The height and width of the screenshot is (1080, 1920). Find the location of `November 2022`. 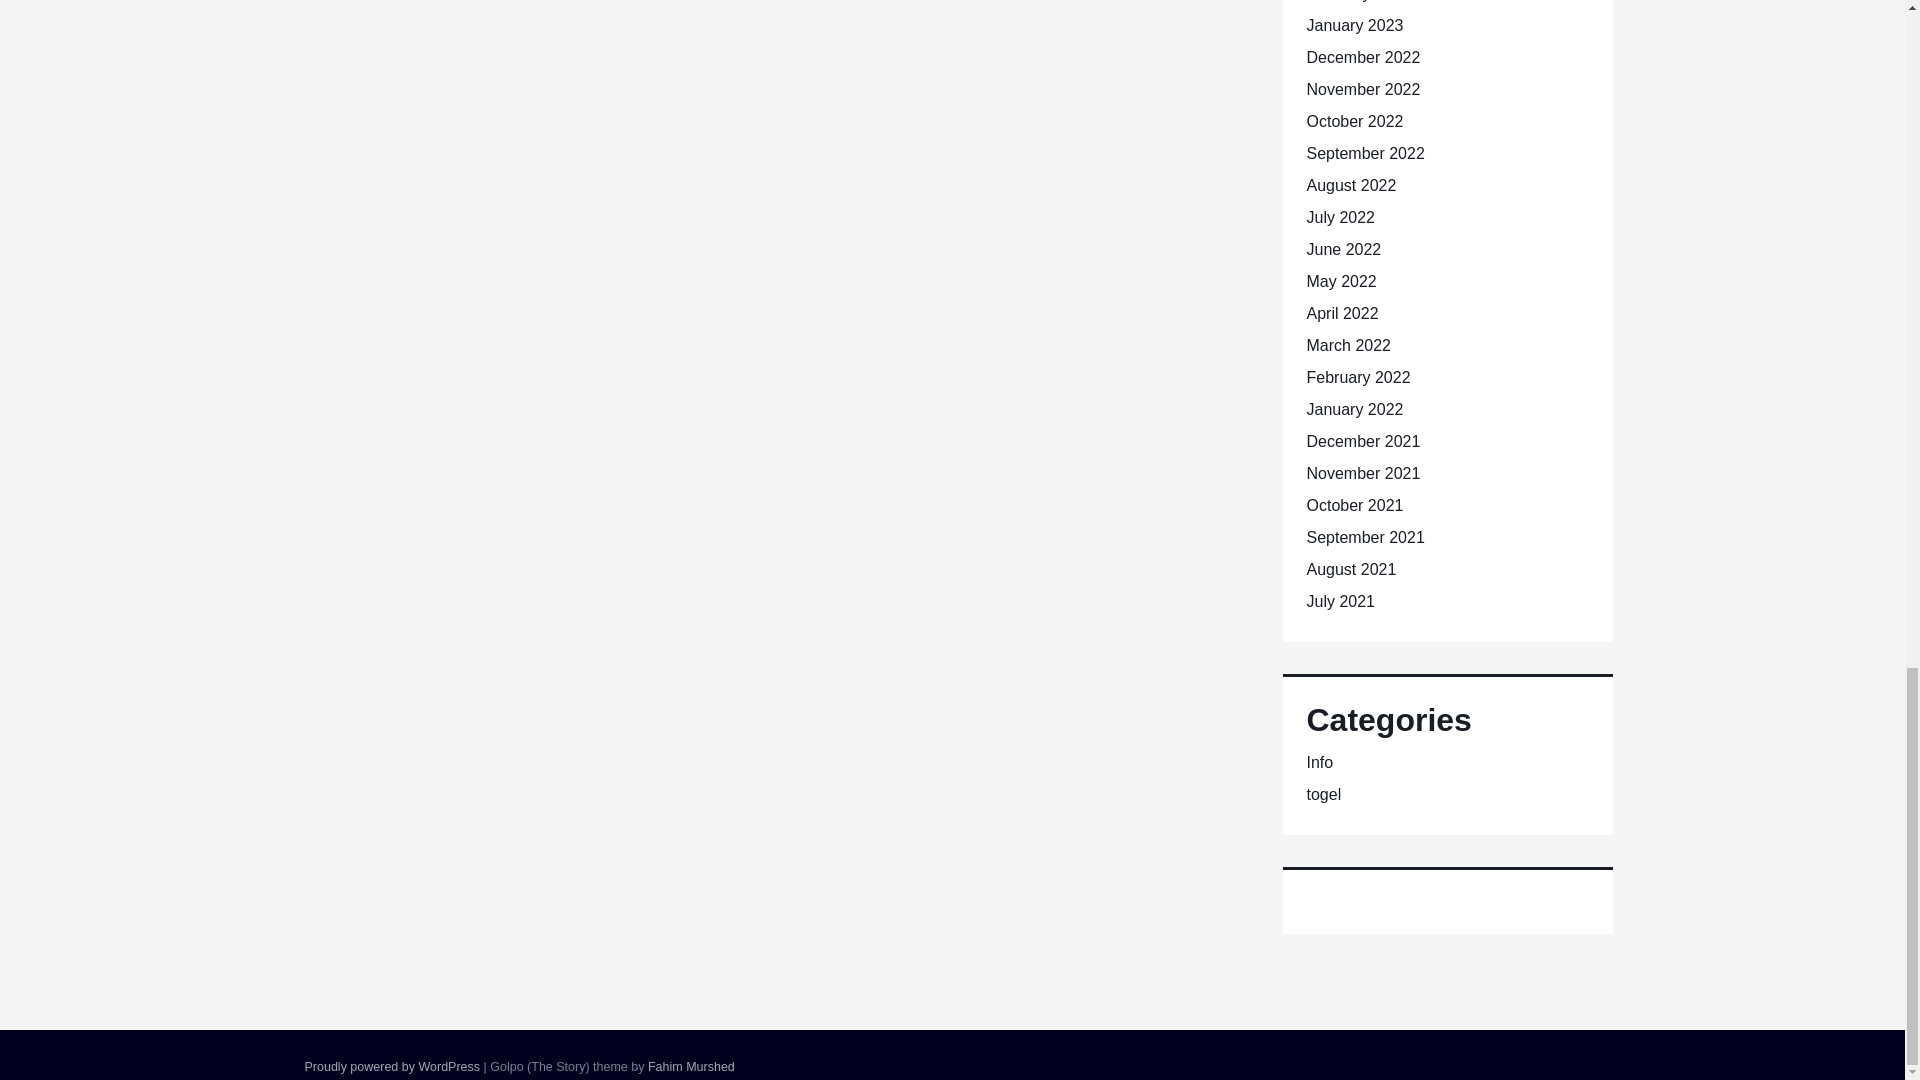

November 2022 is located at coordinates (1362, 90).